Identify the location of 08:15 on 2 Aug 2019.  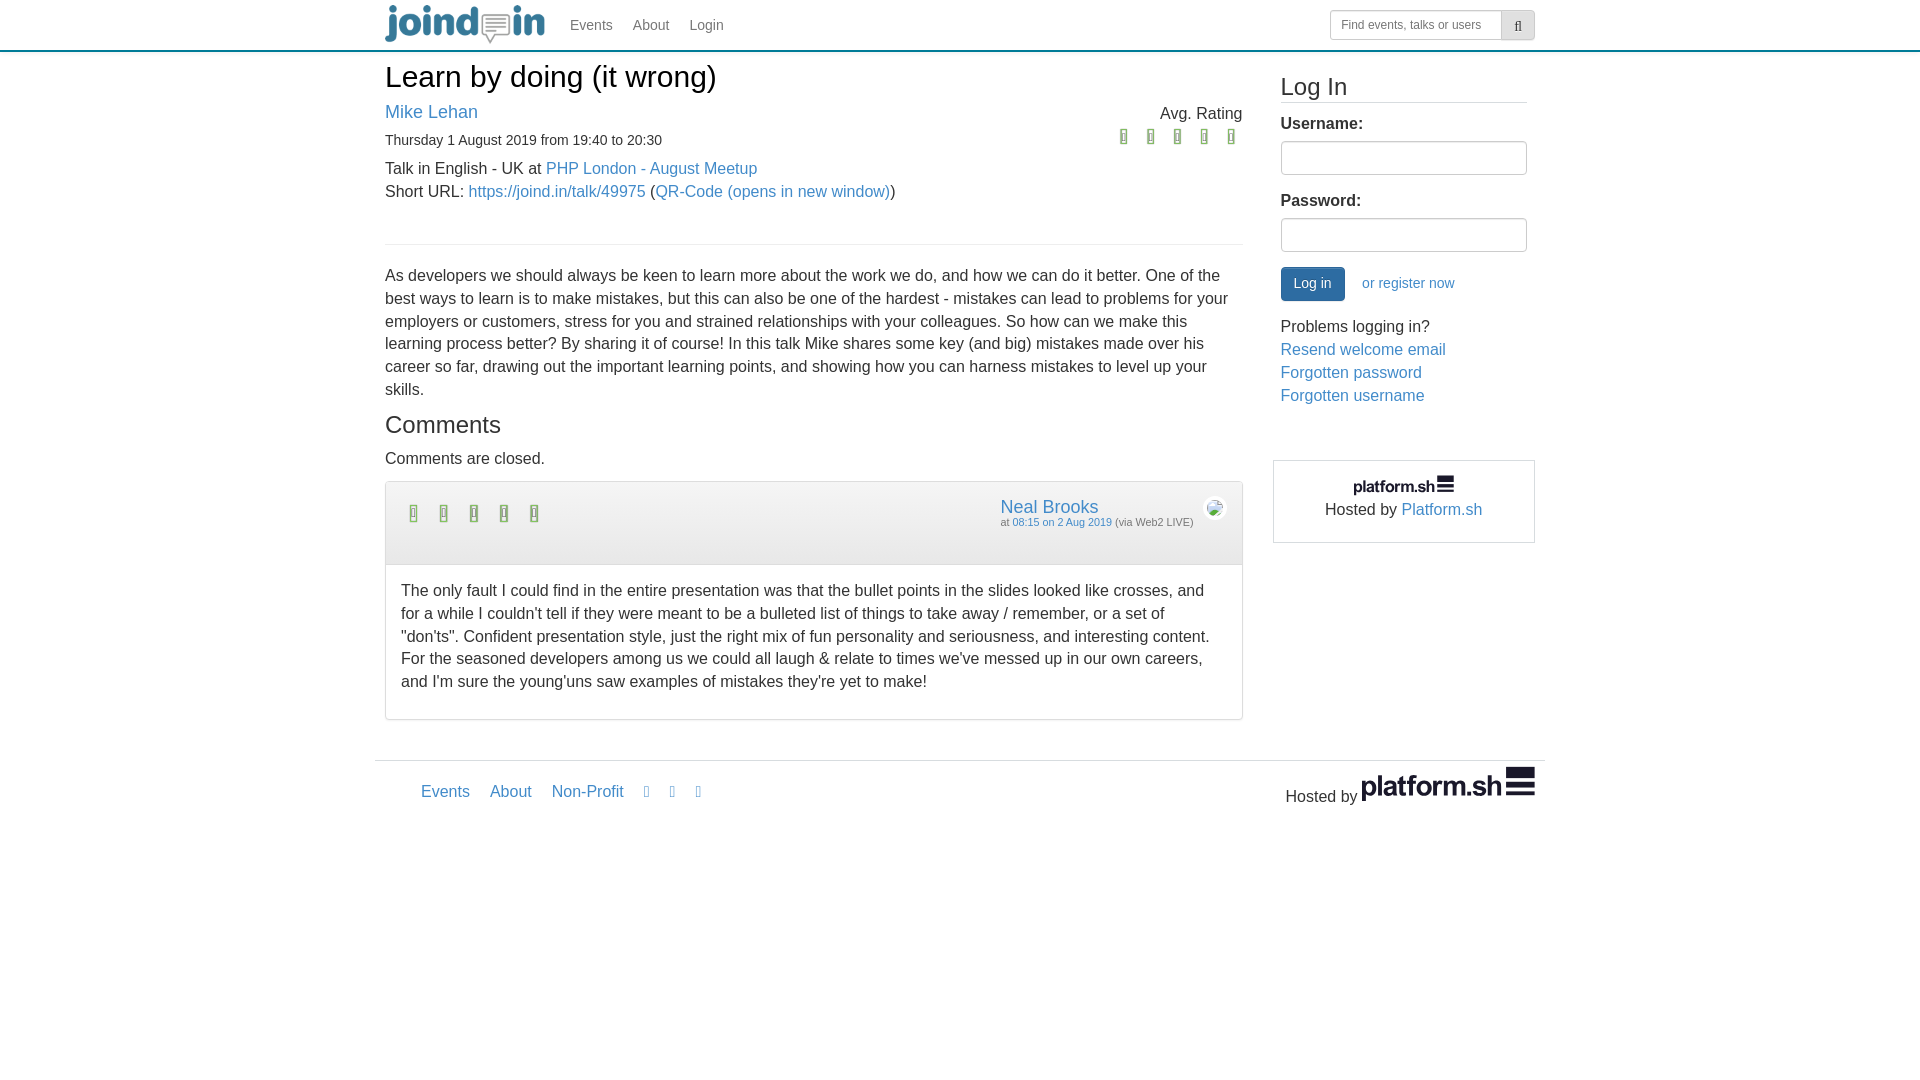
(1061, 522).